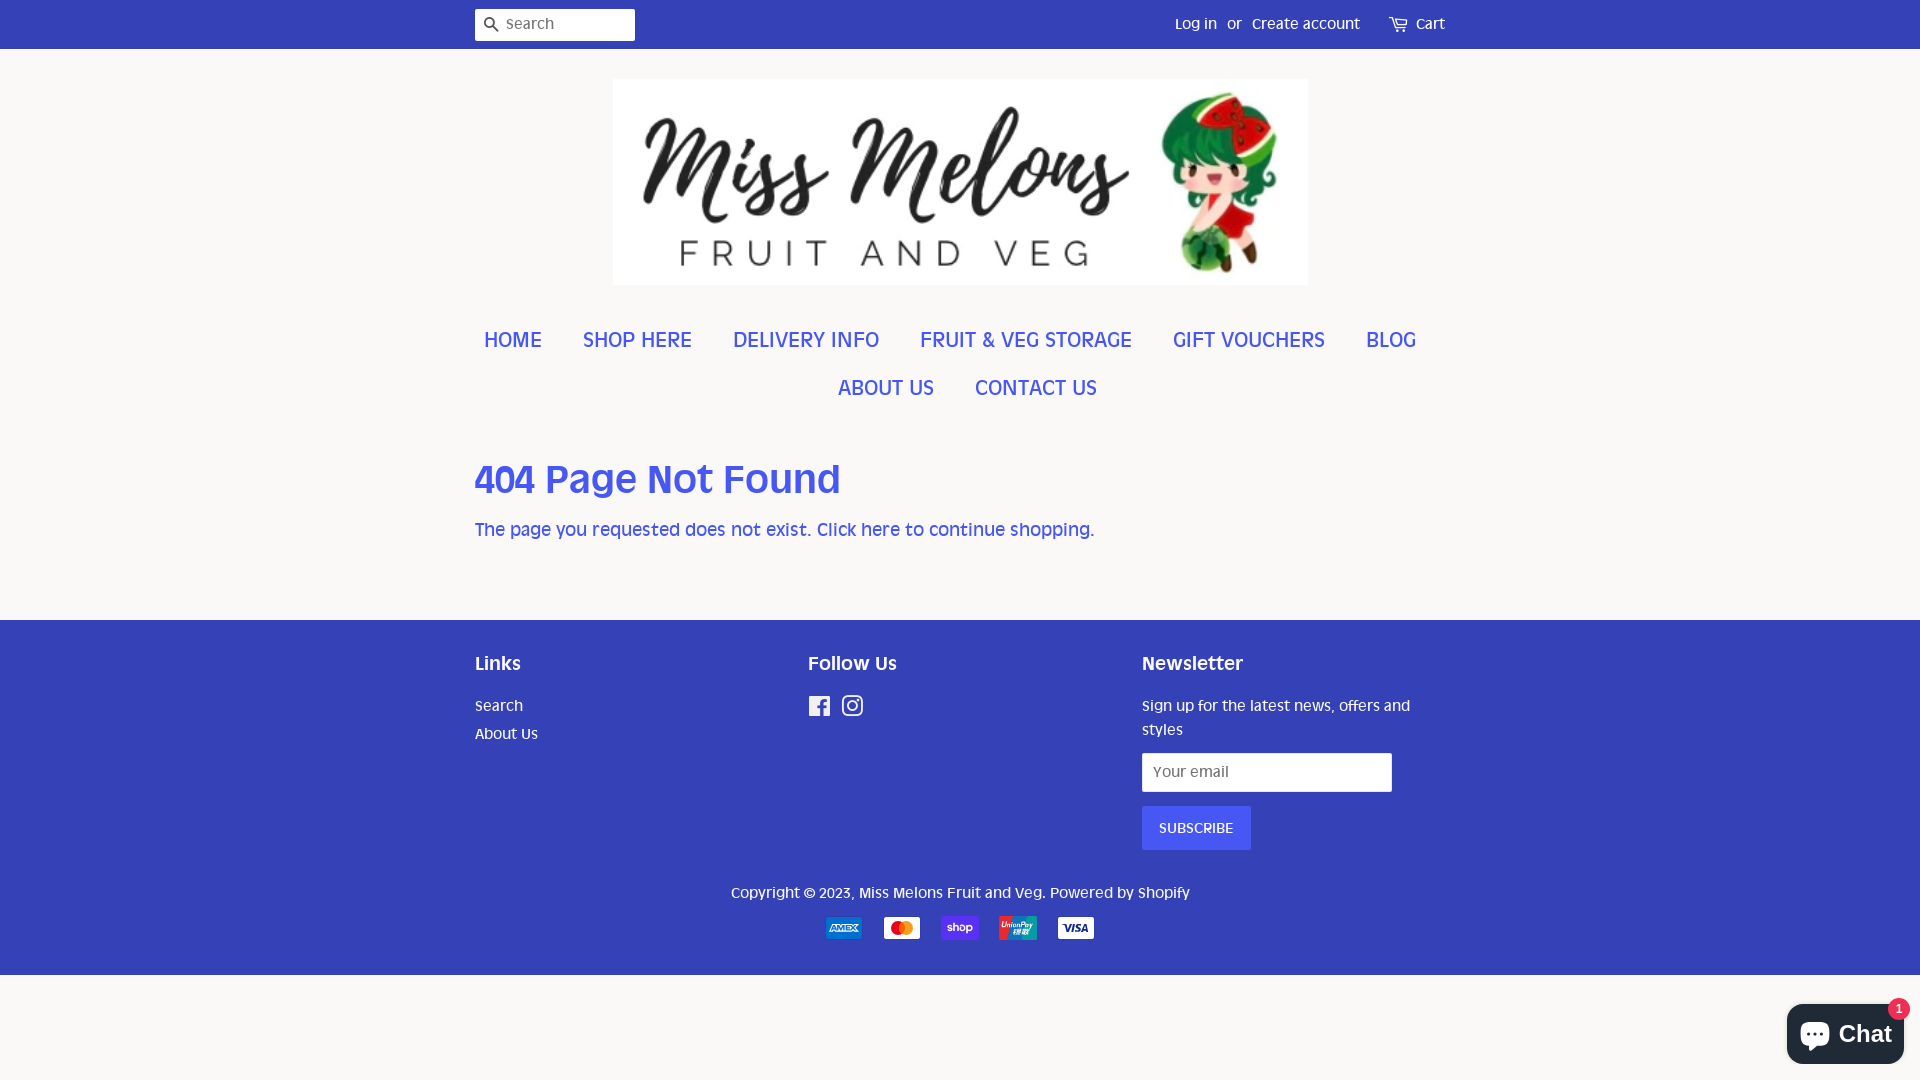 This screenshot has height=1080, width=1920. Describe the element at coordinates (880, 530) in the screenshot. I see `here` at that location.